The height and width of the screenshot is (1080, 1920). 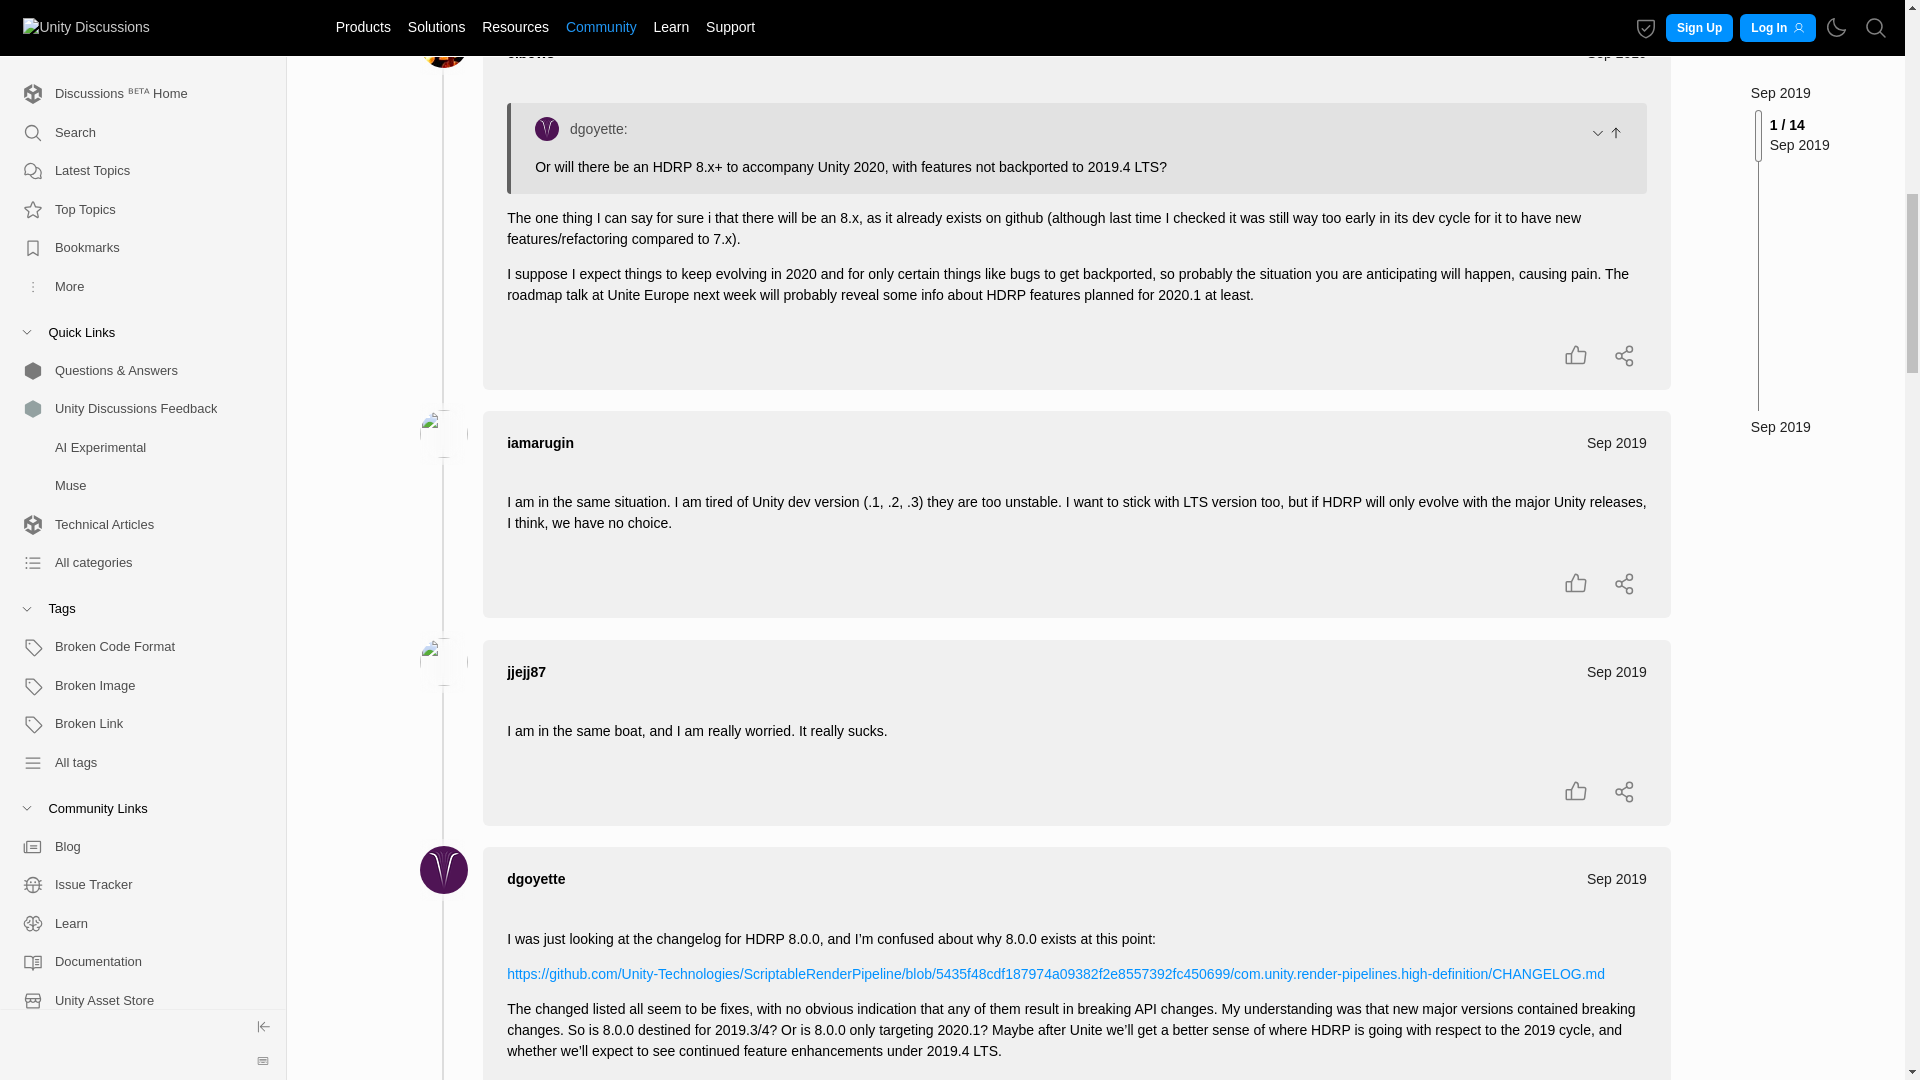 What do you see at coordinates (135, 190) in the screenshot?
I see `Play` at bounding box center [135, 190].